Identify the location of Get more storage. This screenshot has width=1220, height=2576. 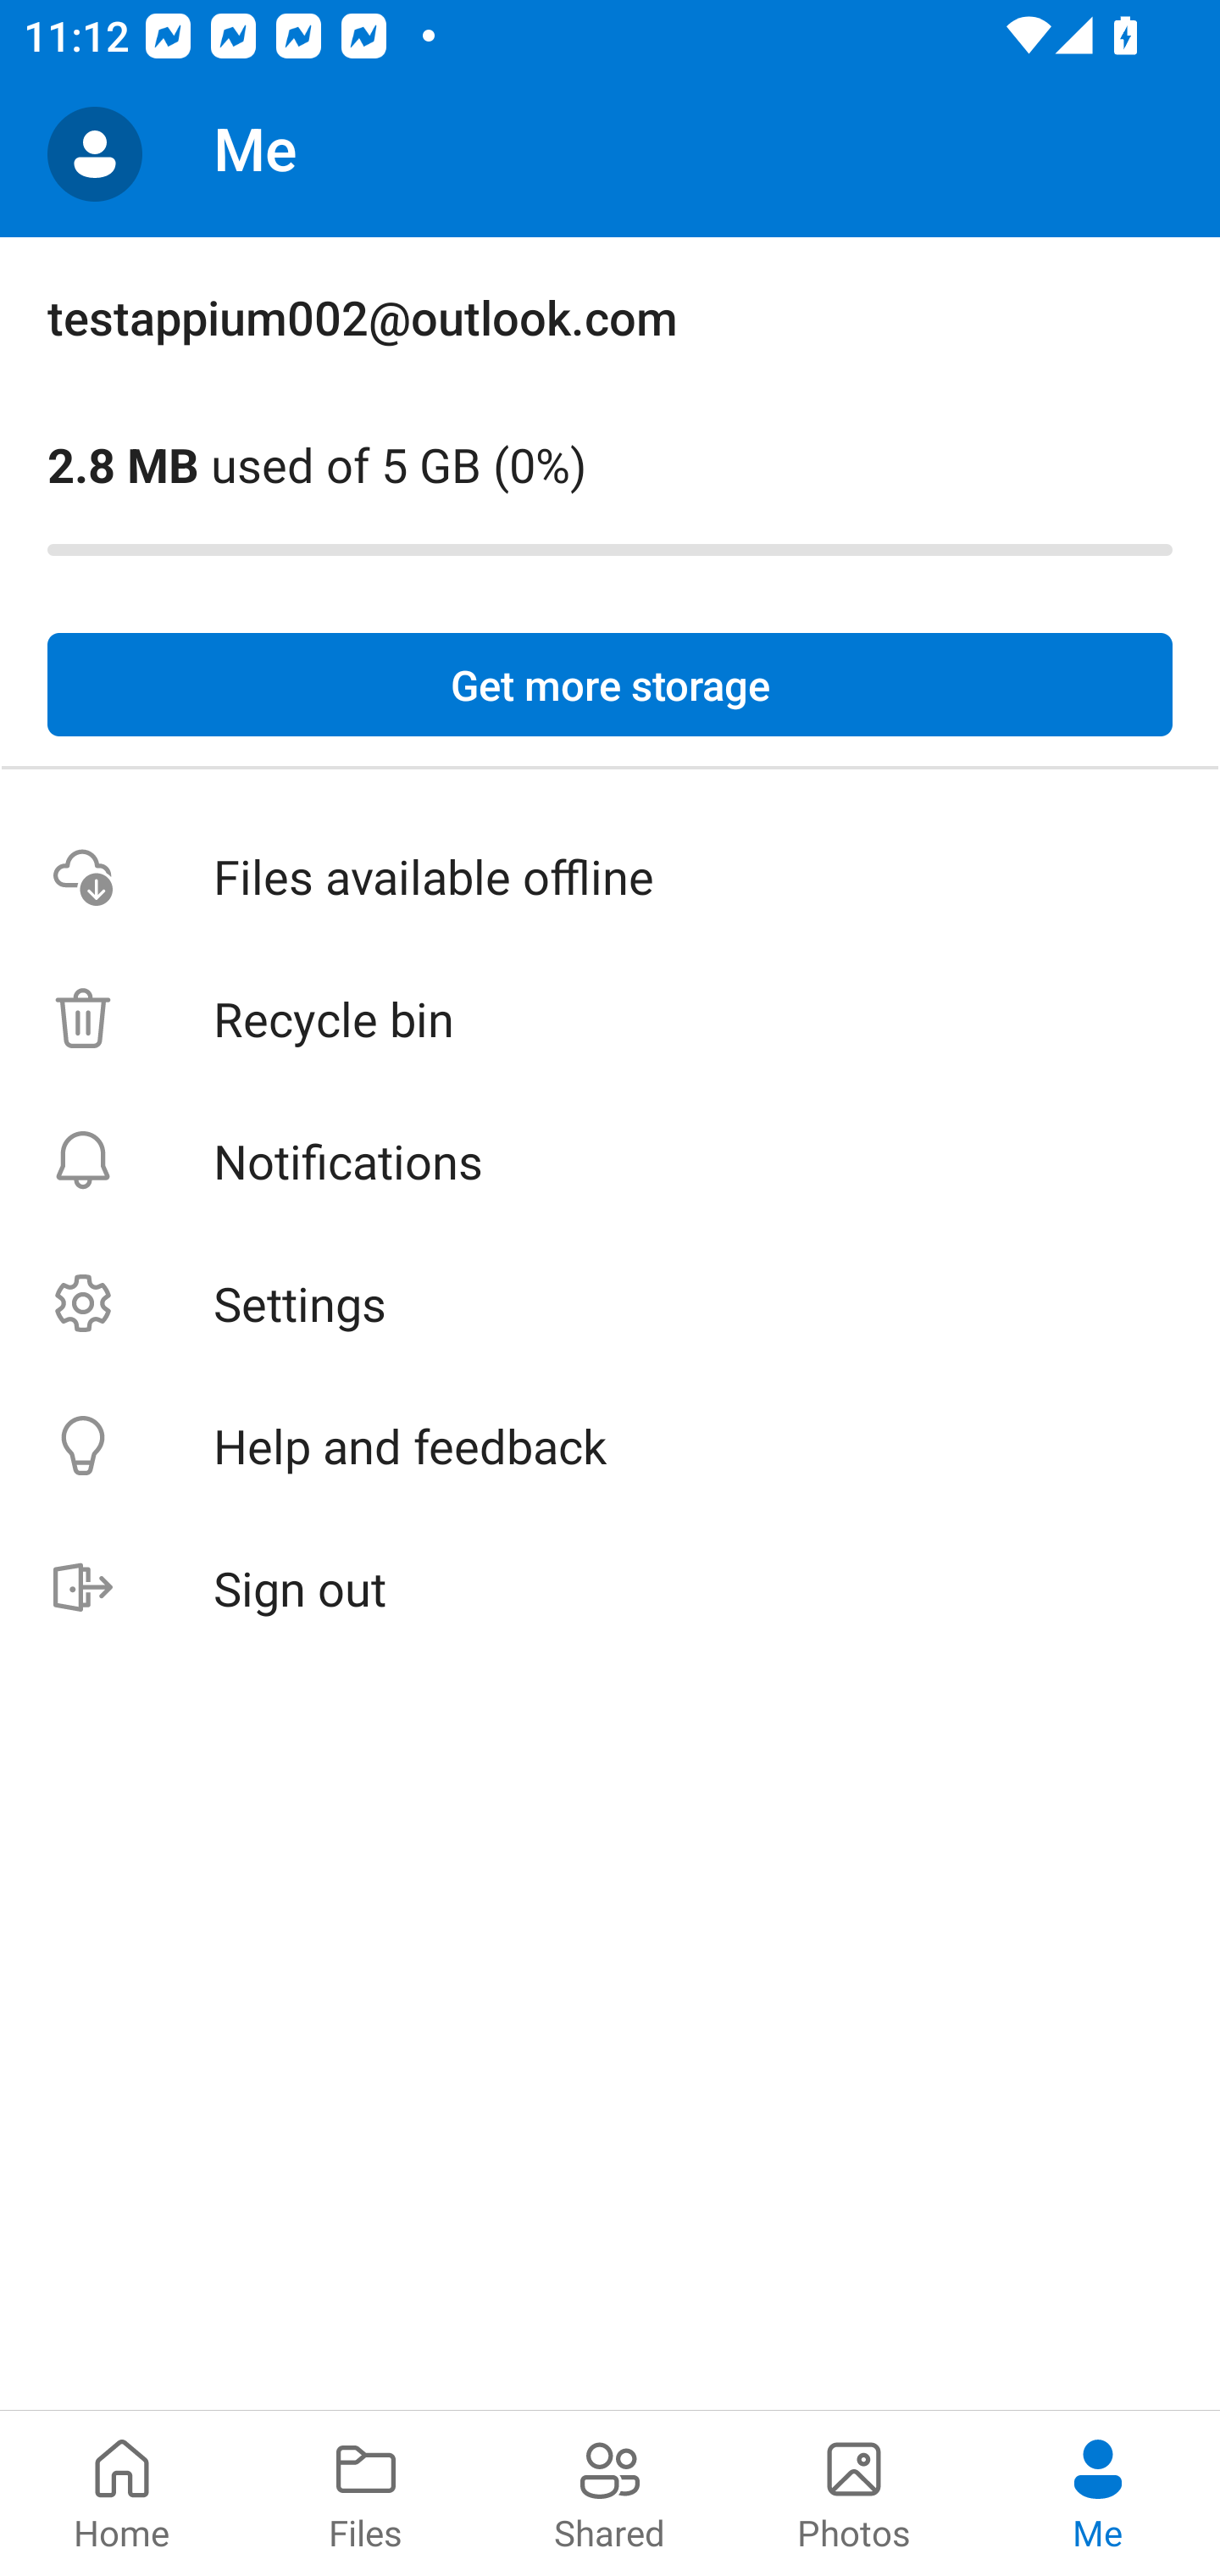
(610, 685).